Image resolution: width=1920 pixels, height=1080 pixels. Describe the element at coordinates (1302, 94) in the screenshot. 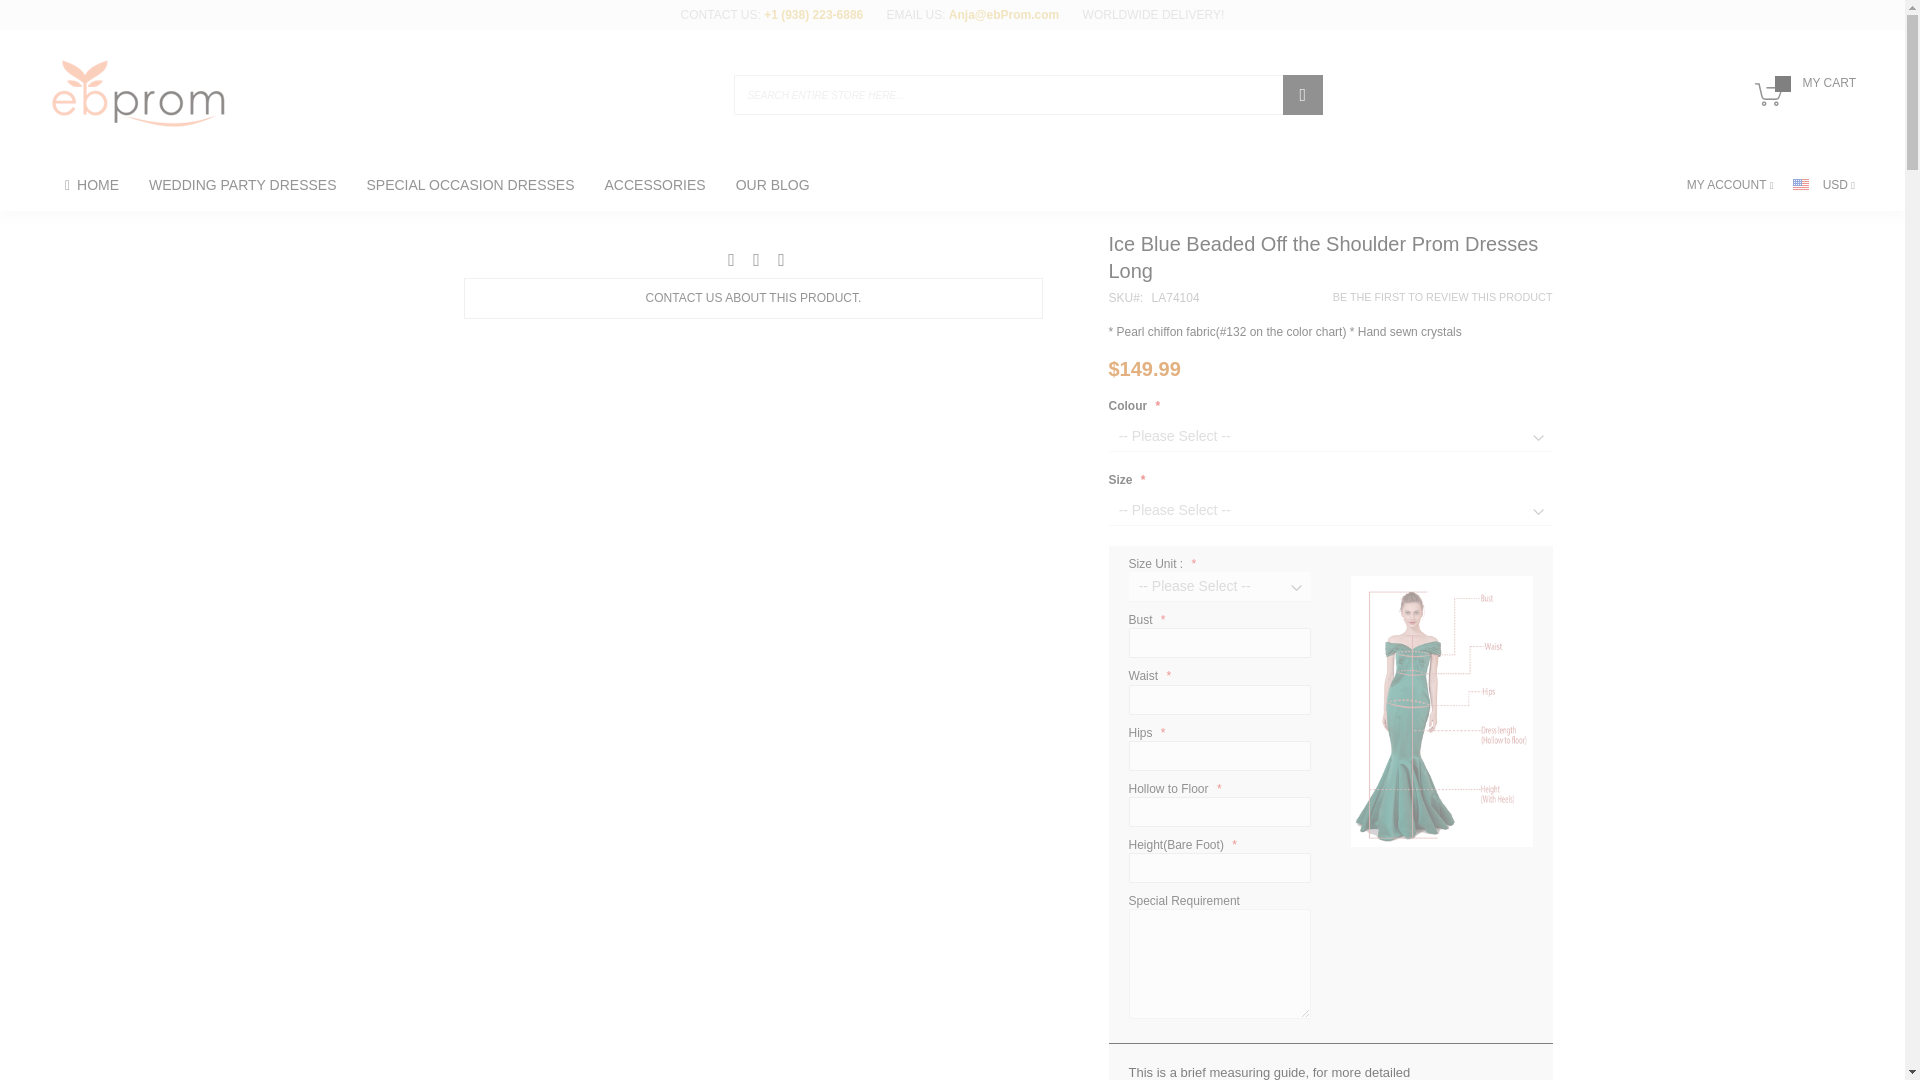

I see `Search` at that location.